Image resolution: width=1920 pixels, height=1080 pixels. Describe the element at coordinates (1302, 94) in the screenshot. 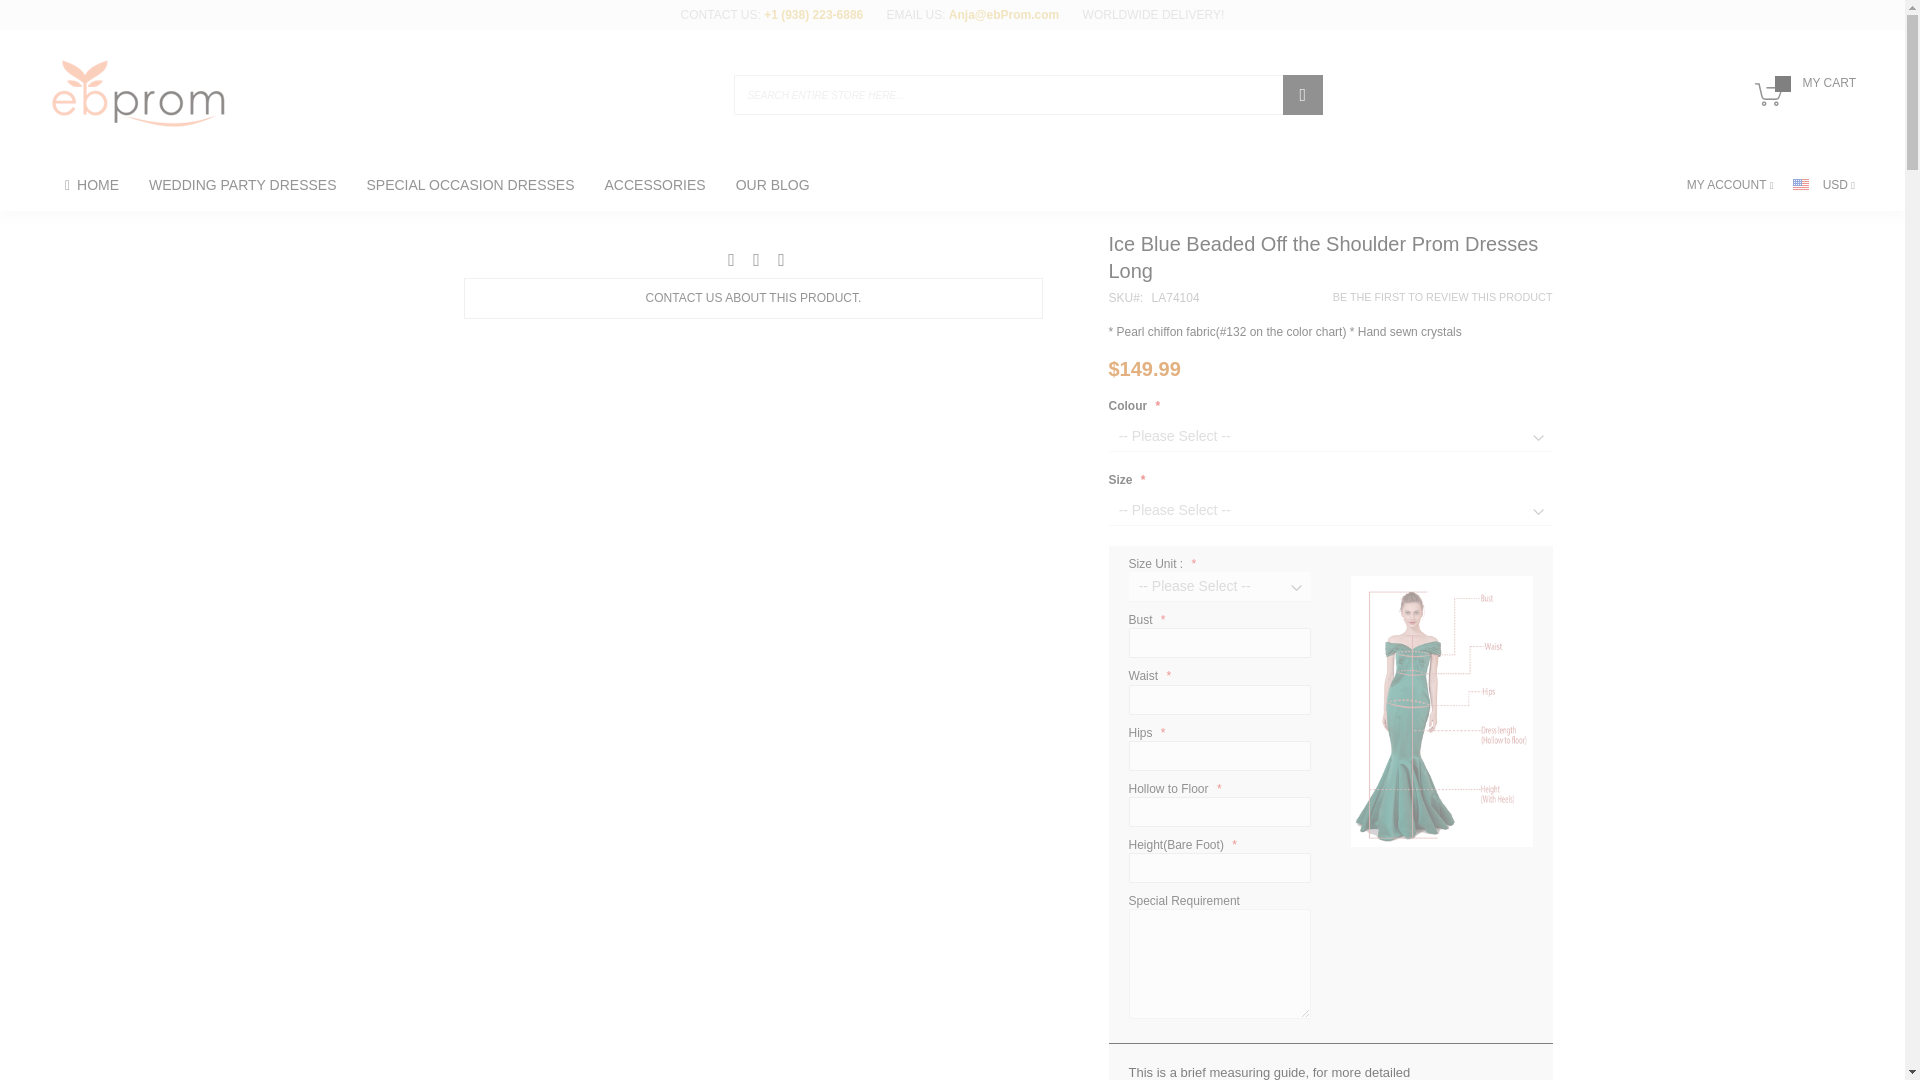

I see `Search` at that location.